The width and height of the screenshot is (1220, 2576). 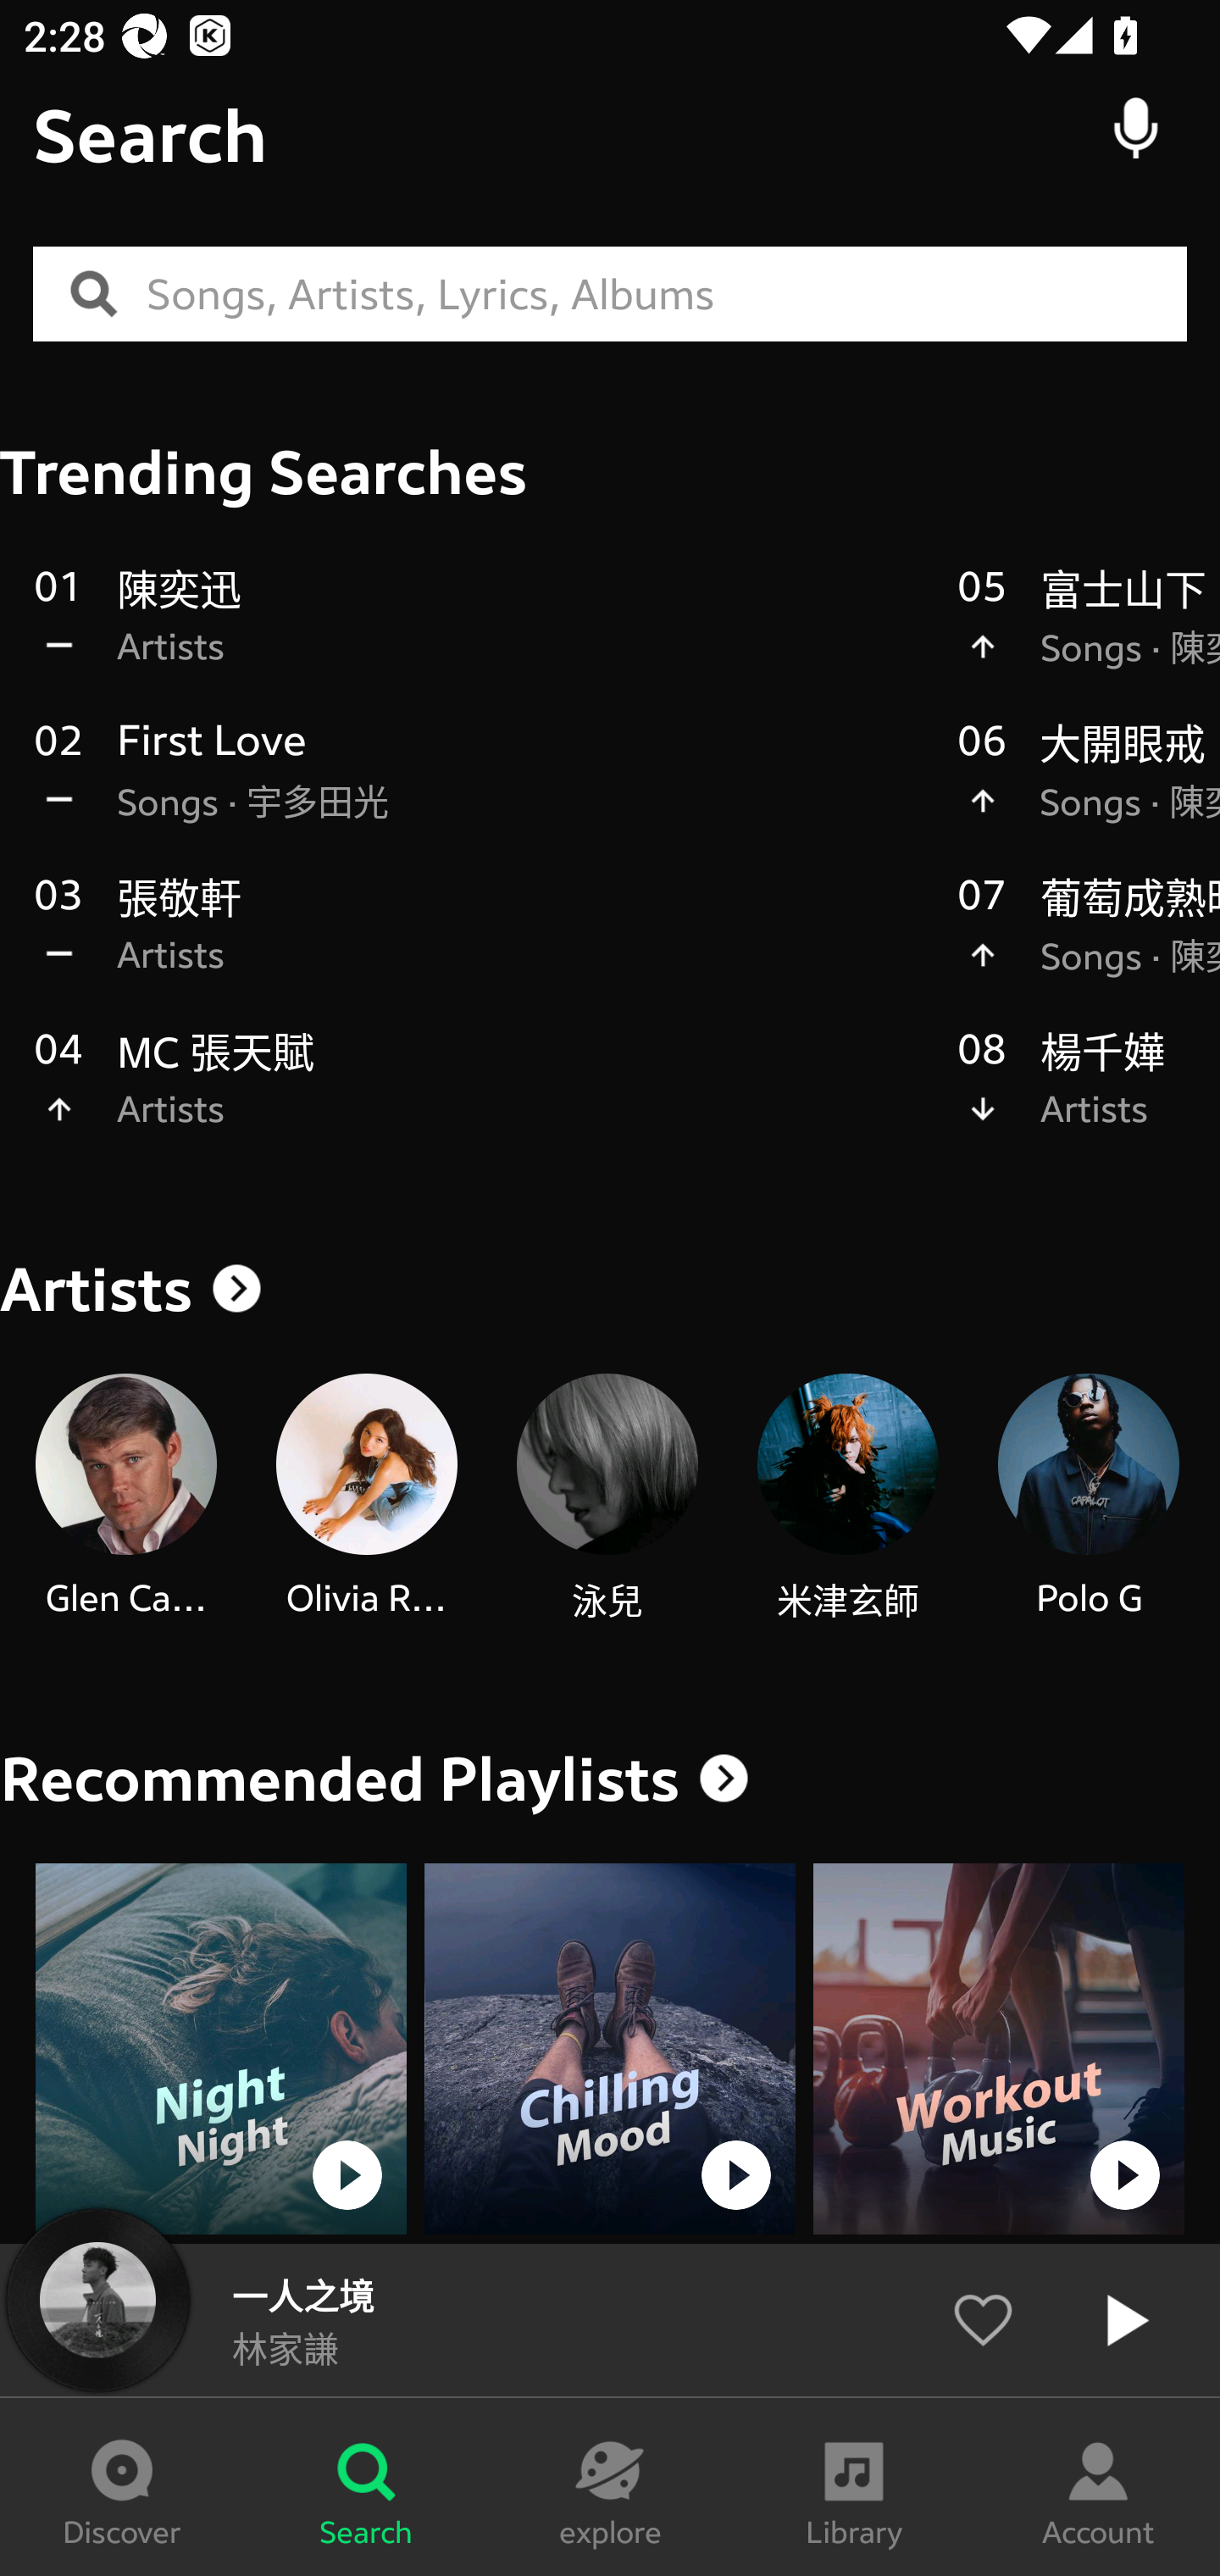 I want to click on Library, so click(x=854, y=2487).